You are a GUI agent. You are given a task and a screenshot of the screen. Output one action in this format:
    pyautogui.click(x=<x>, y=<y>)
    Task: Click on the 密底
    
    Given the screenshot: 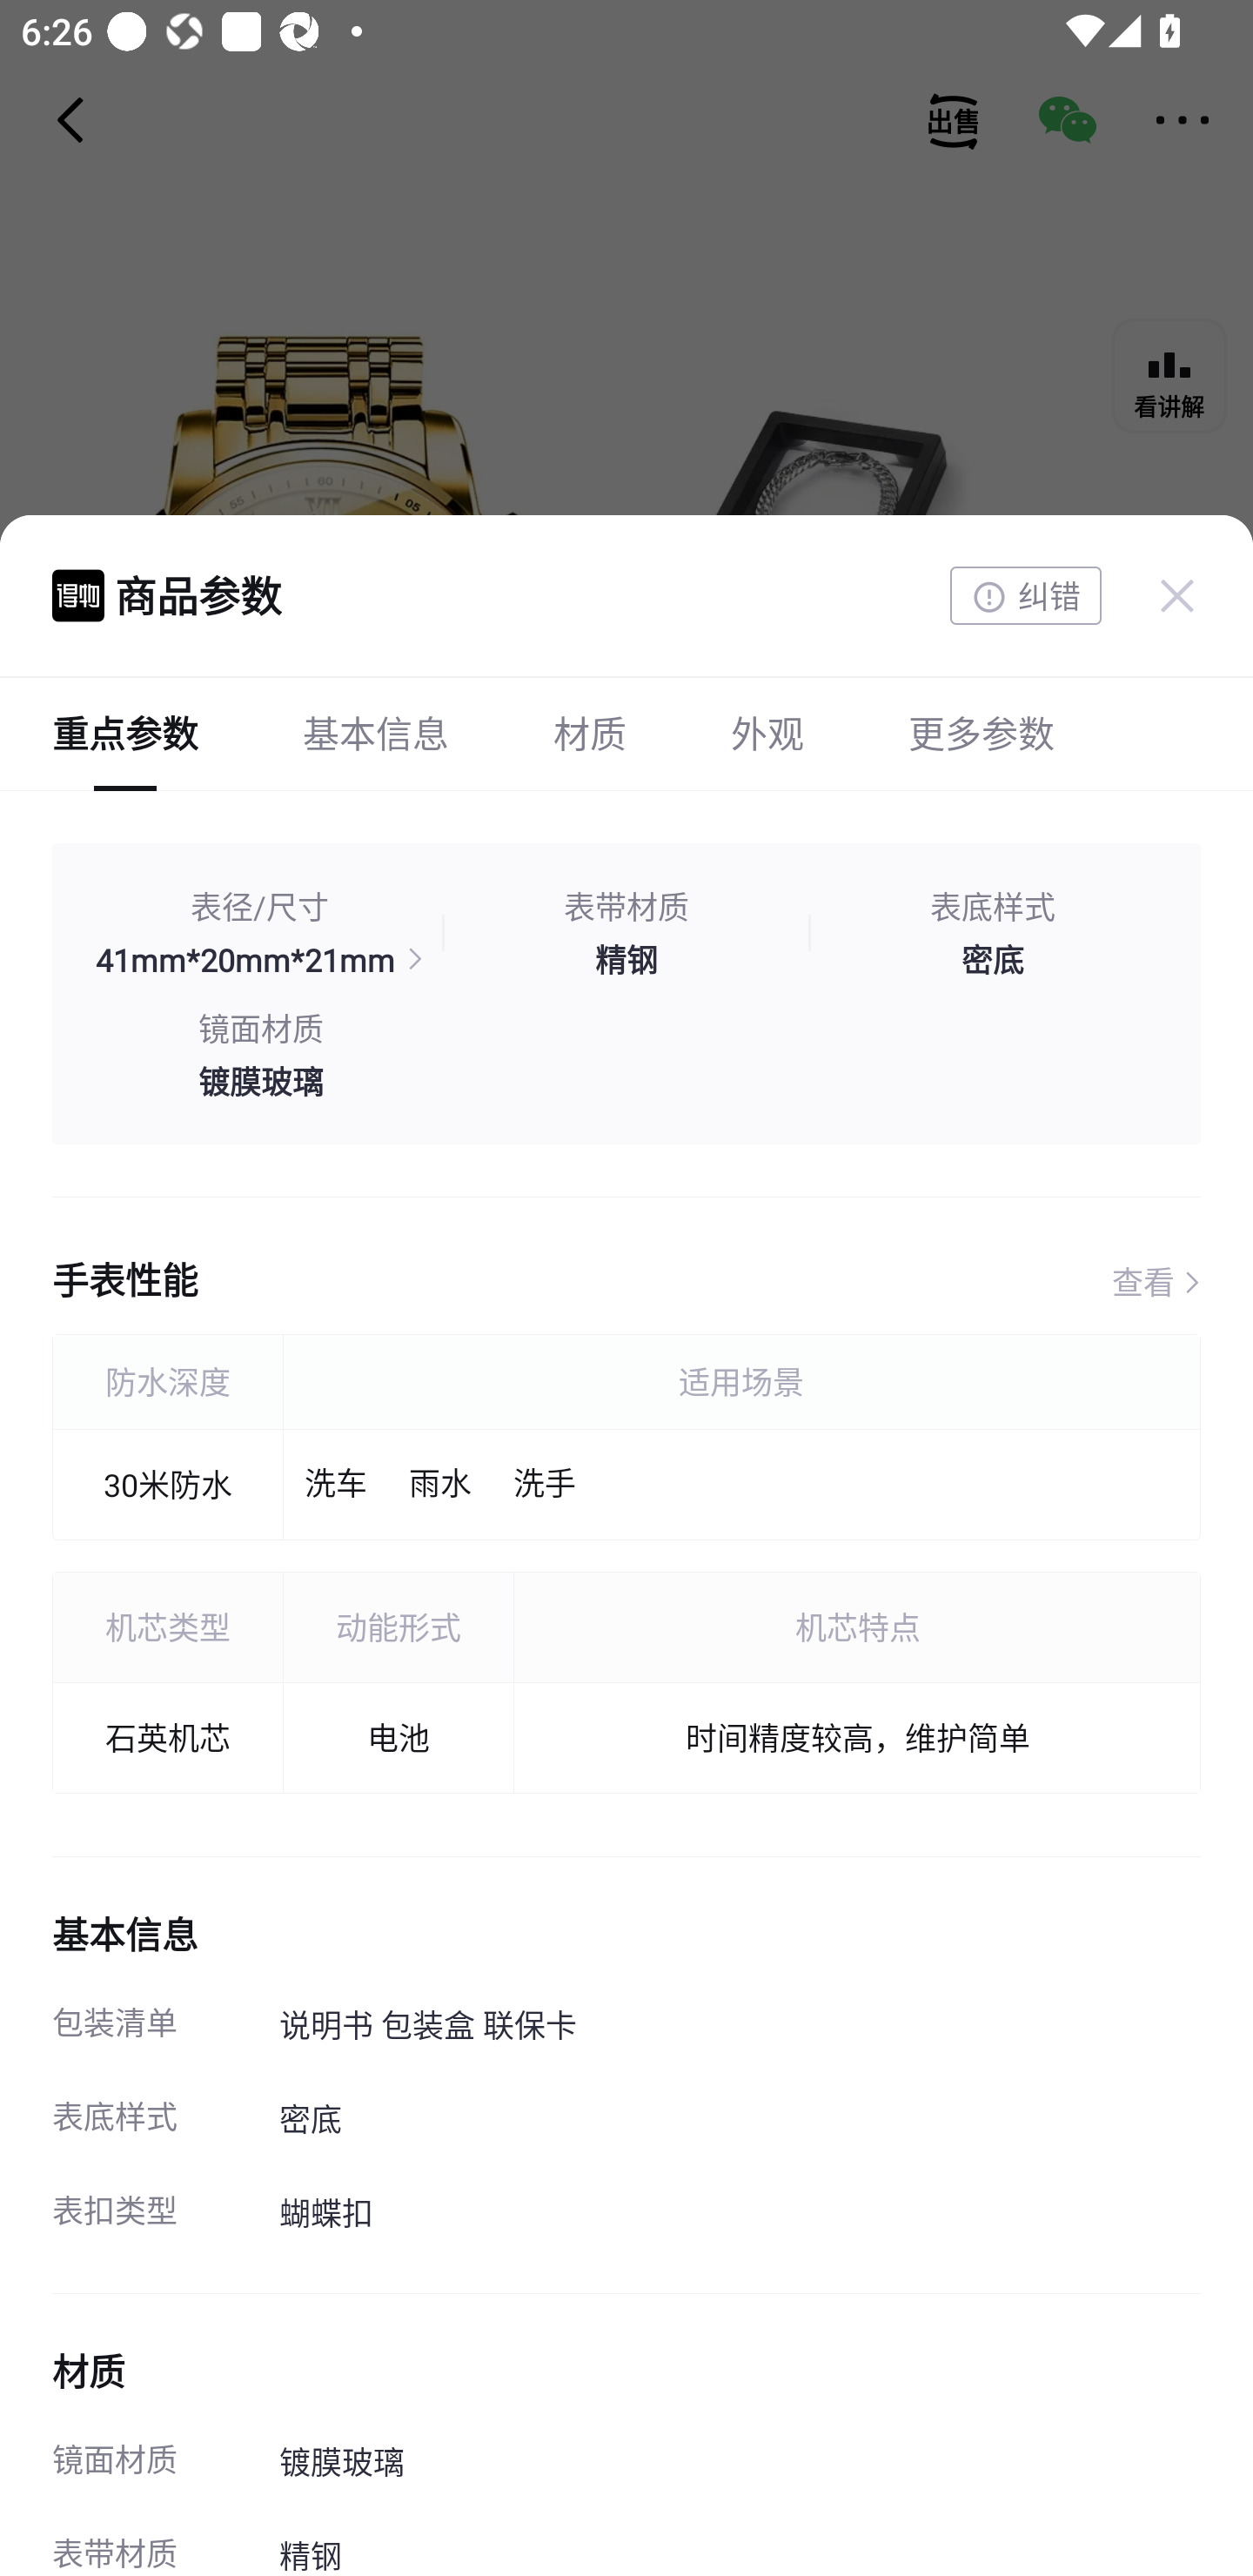 What is the action you would take?
    pyautogui.click(x=740, y=2121)
    